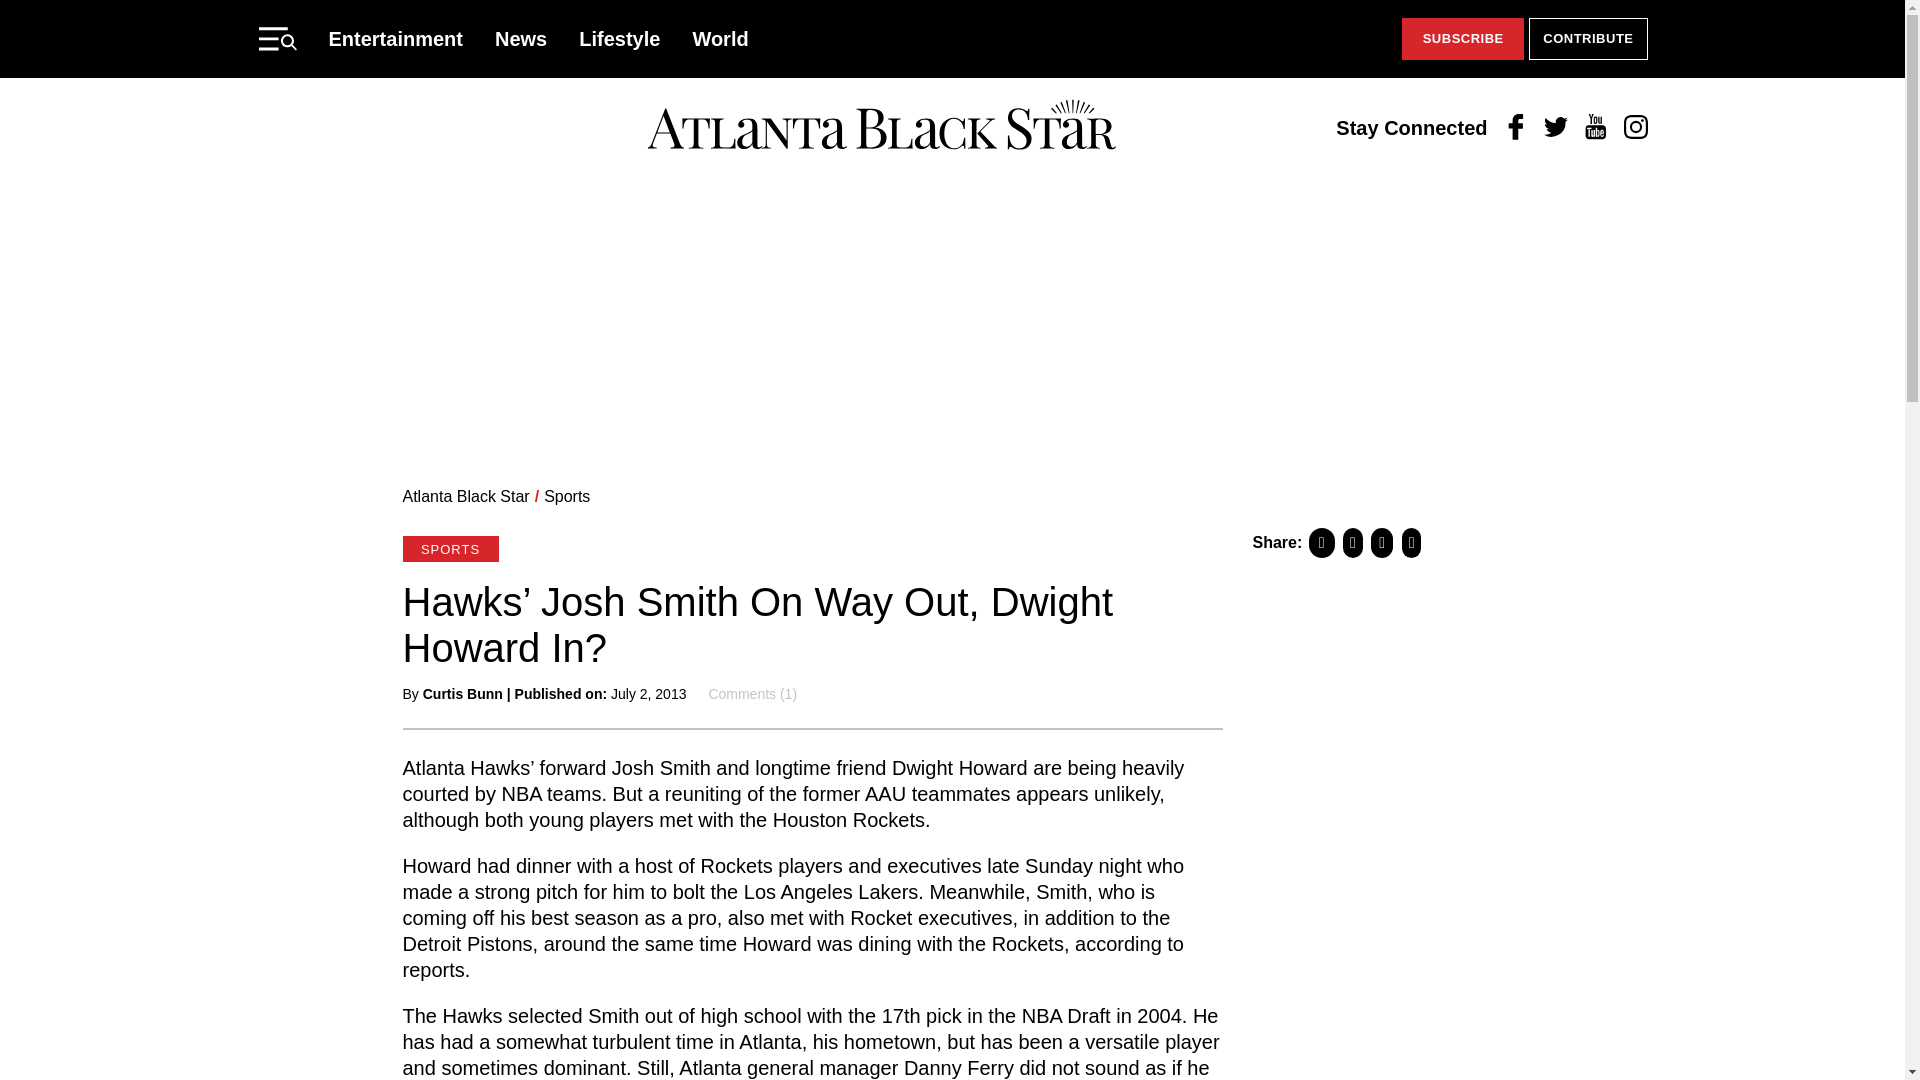 Image resolution: width=1920 pixels, height=1080 pixels. I want to click on News, so click(521, 38).